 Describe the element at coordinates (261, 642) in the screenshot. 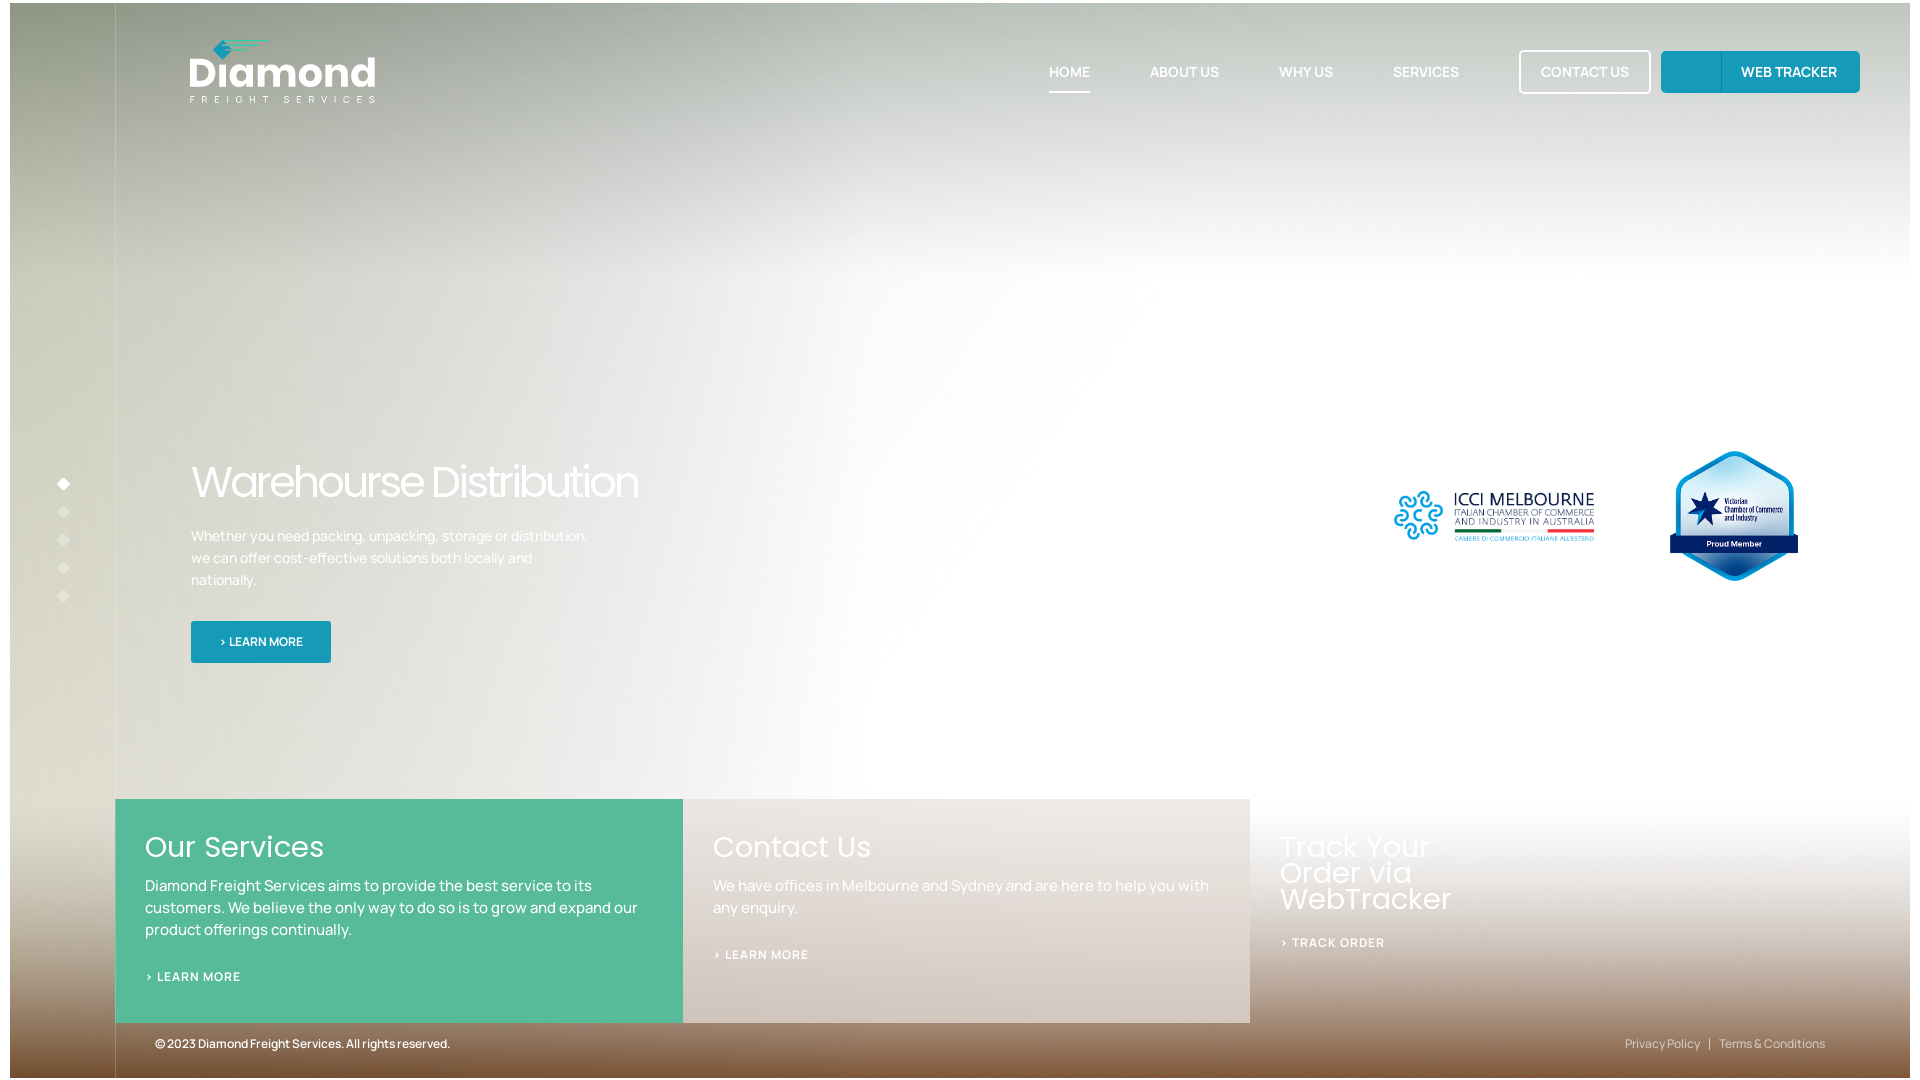

I see `> LEARN MORE` at that location.